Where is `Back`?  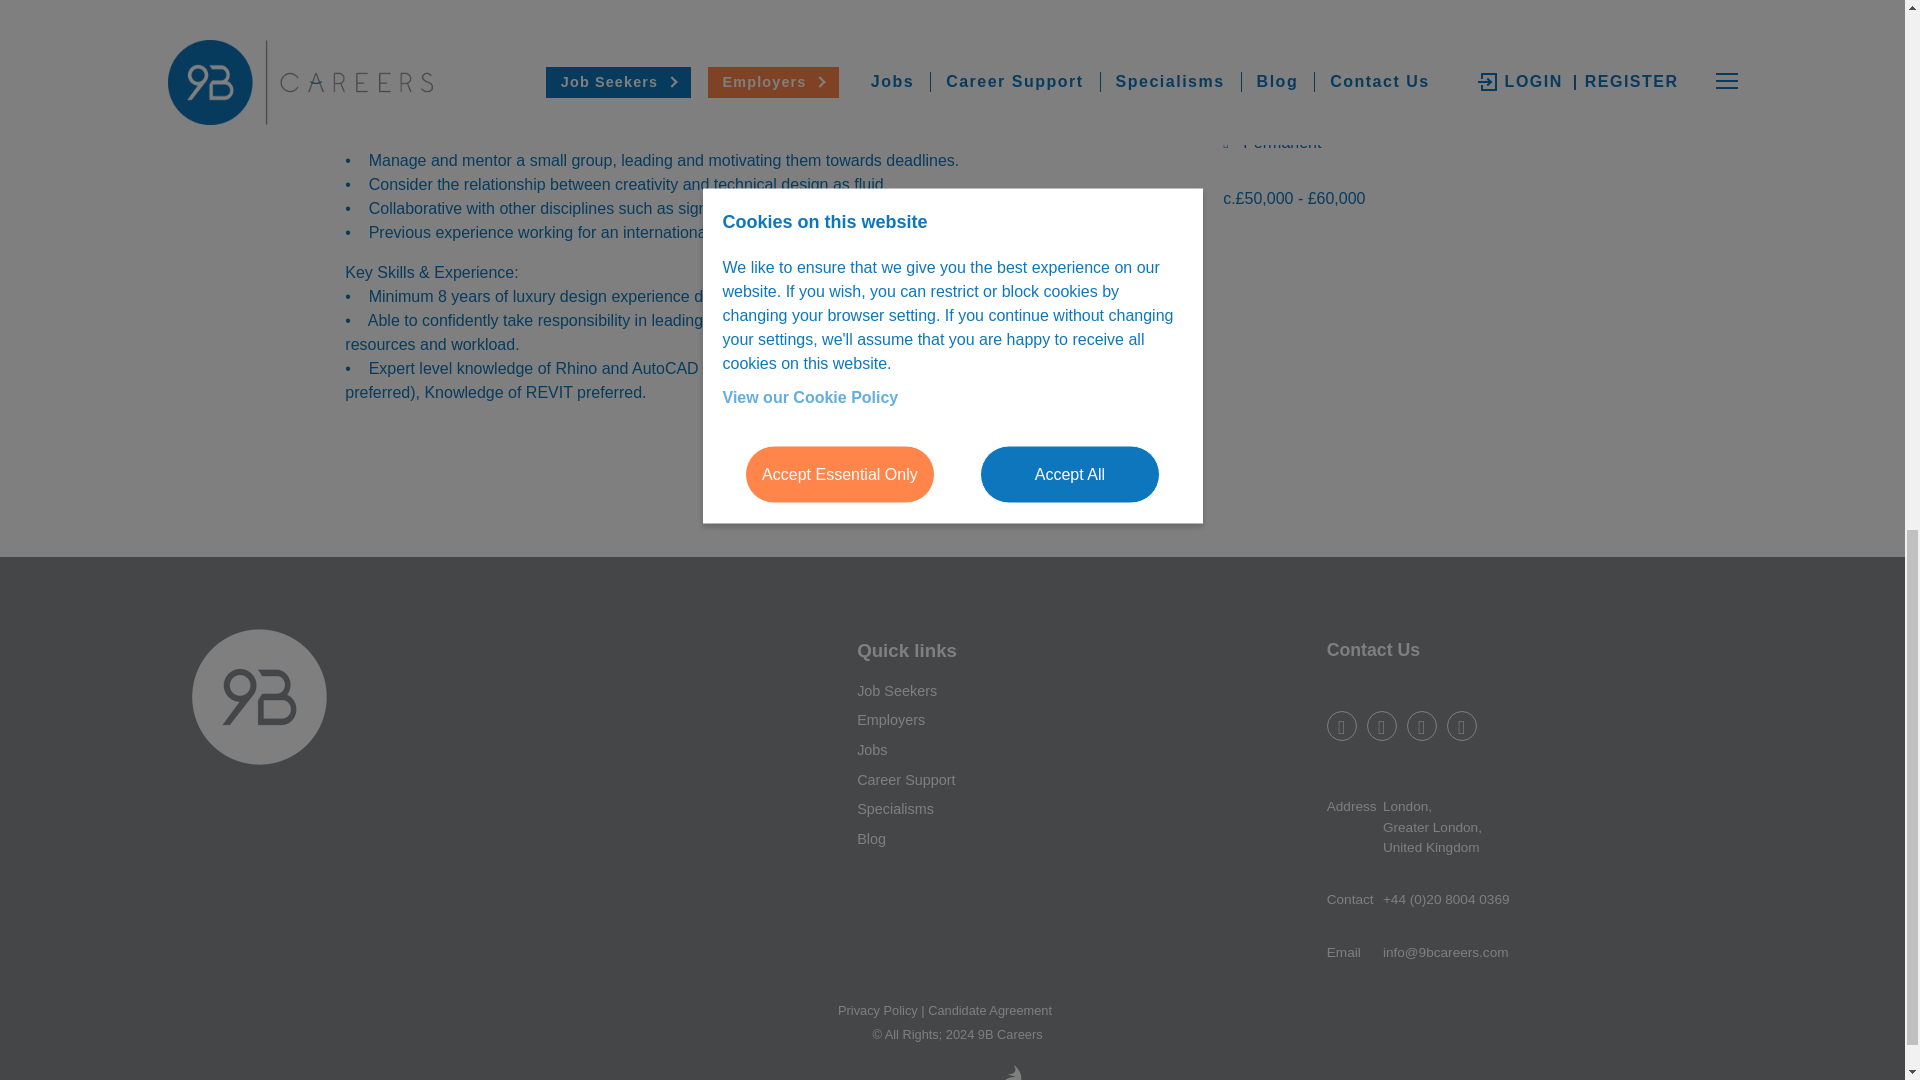 Back is located at coordinates (826, 487).